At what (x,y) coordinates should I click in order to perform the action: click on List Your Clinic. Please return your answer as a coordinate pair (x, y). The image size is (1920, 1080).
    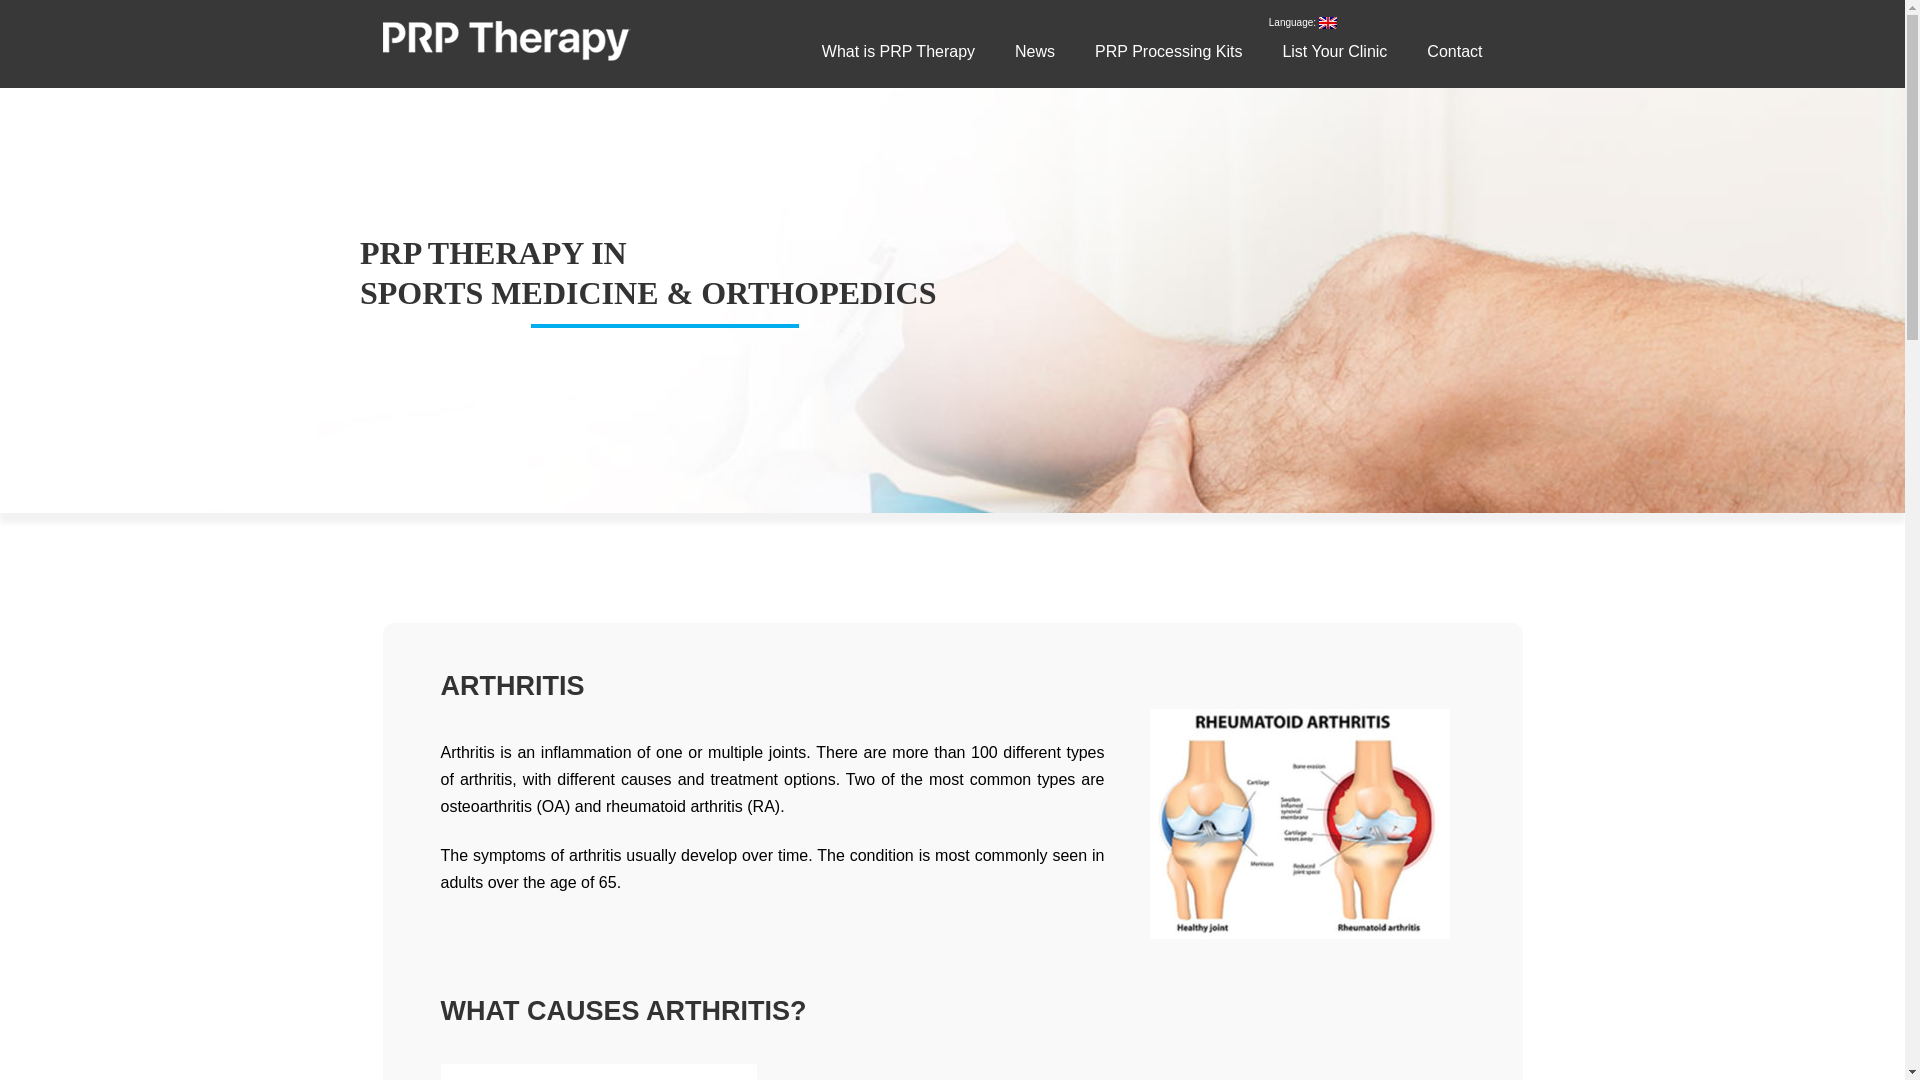
    Looking at the image, I should click on (1687, 212).